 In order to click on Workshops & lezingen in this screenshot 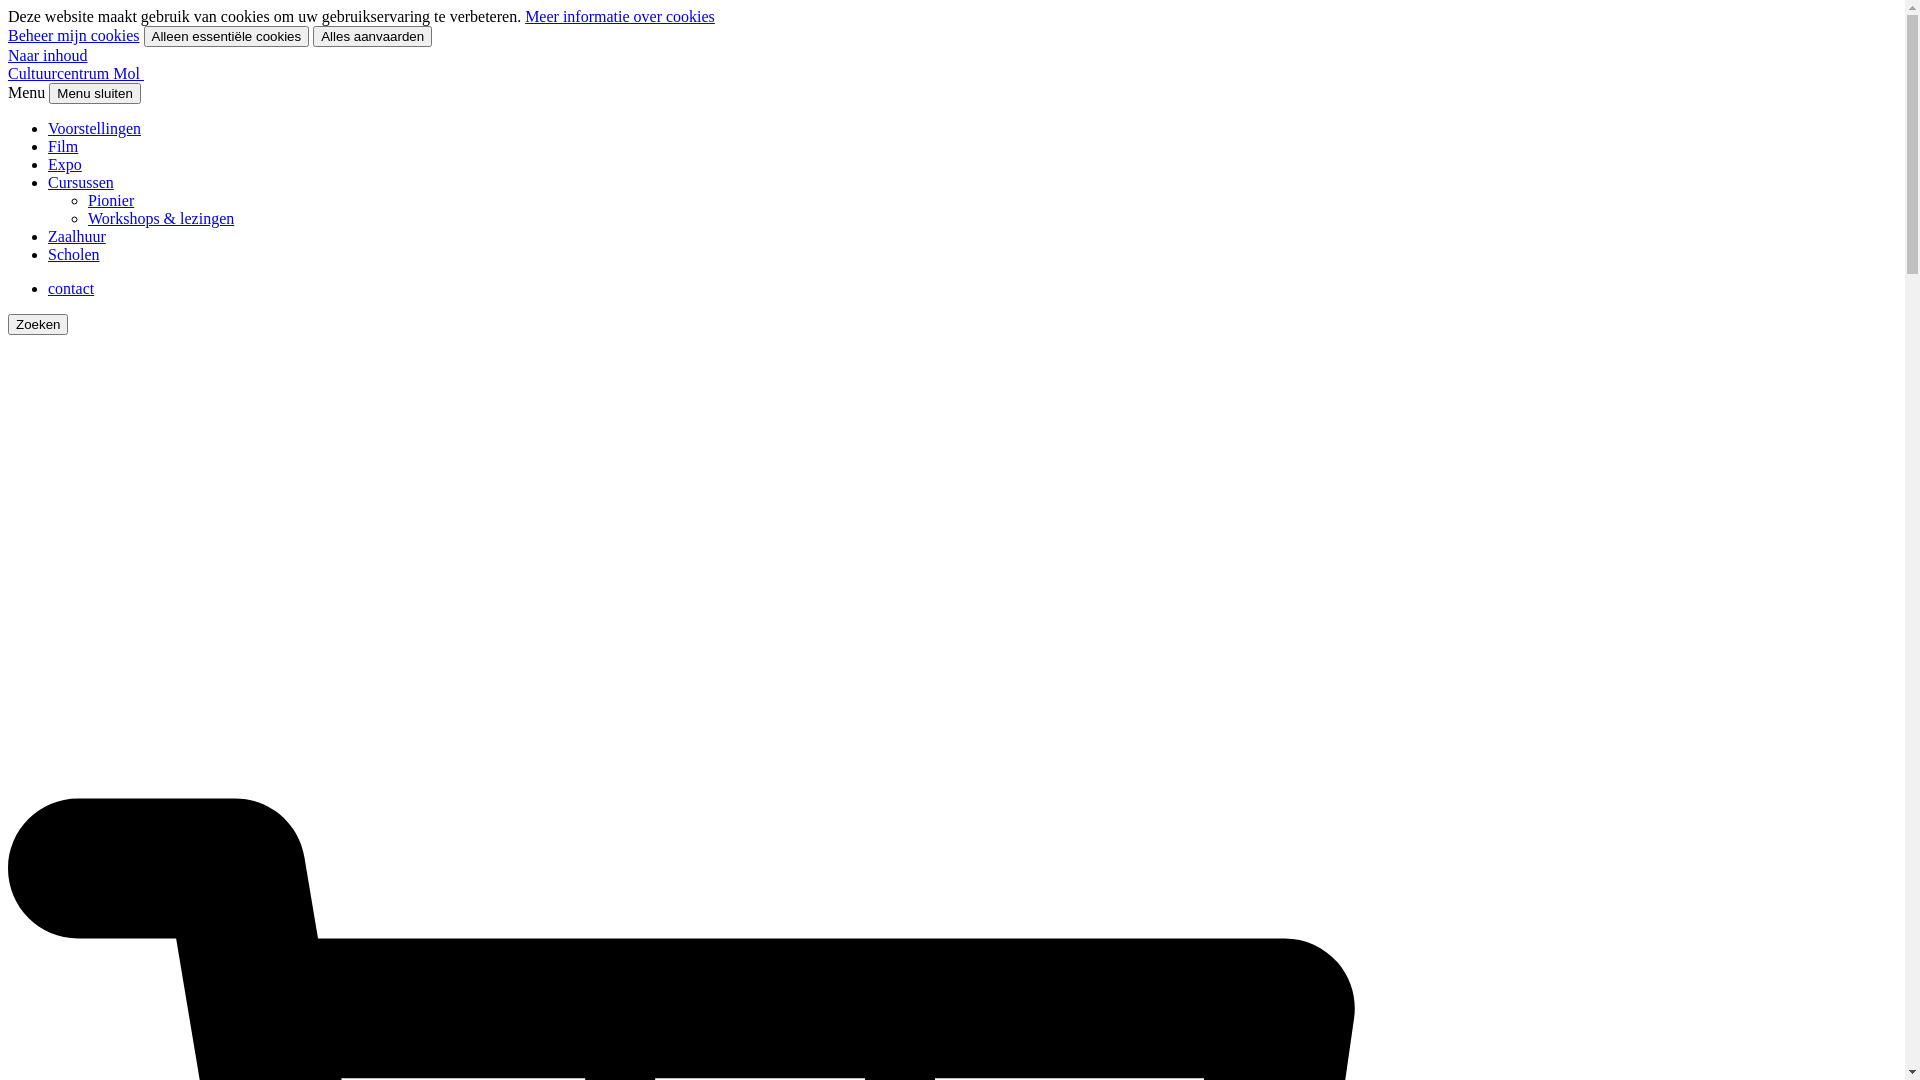, I will do `click(161, 218)`.